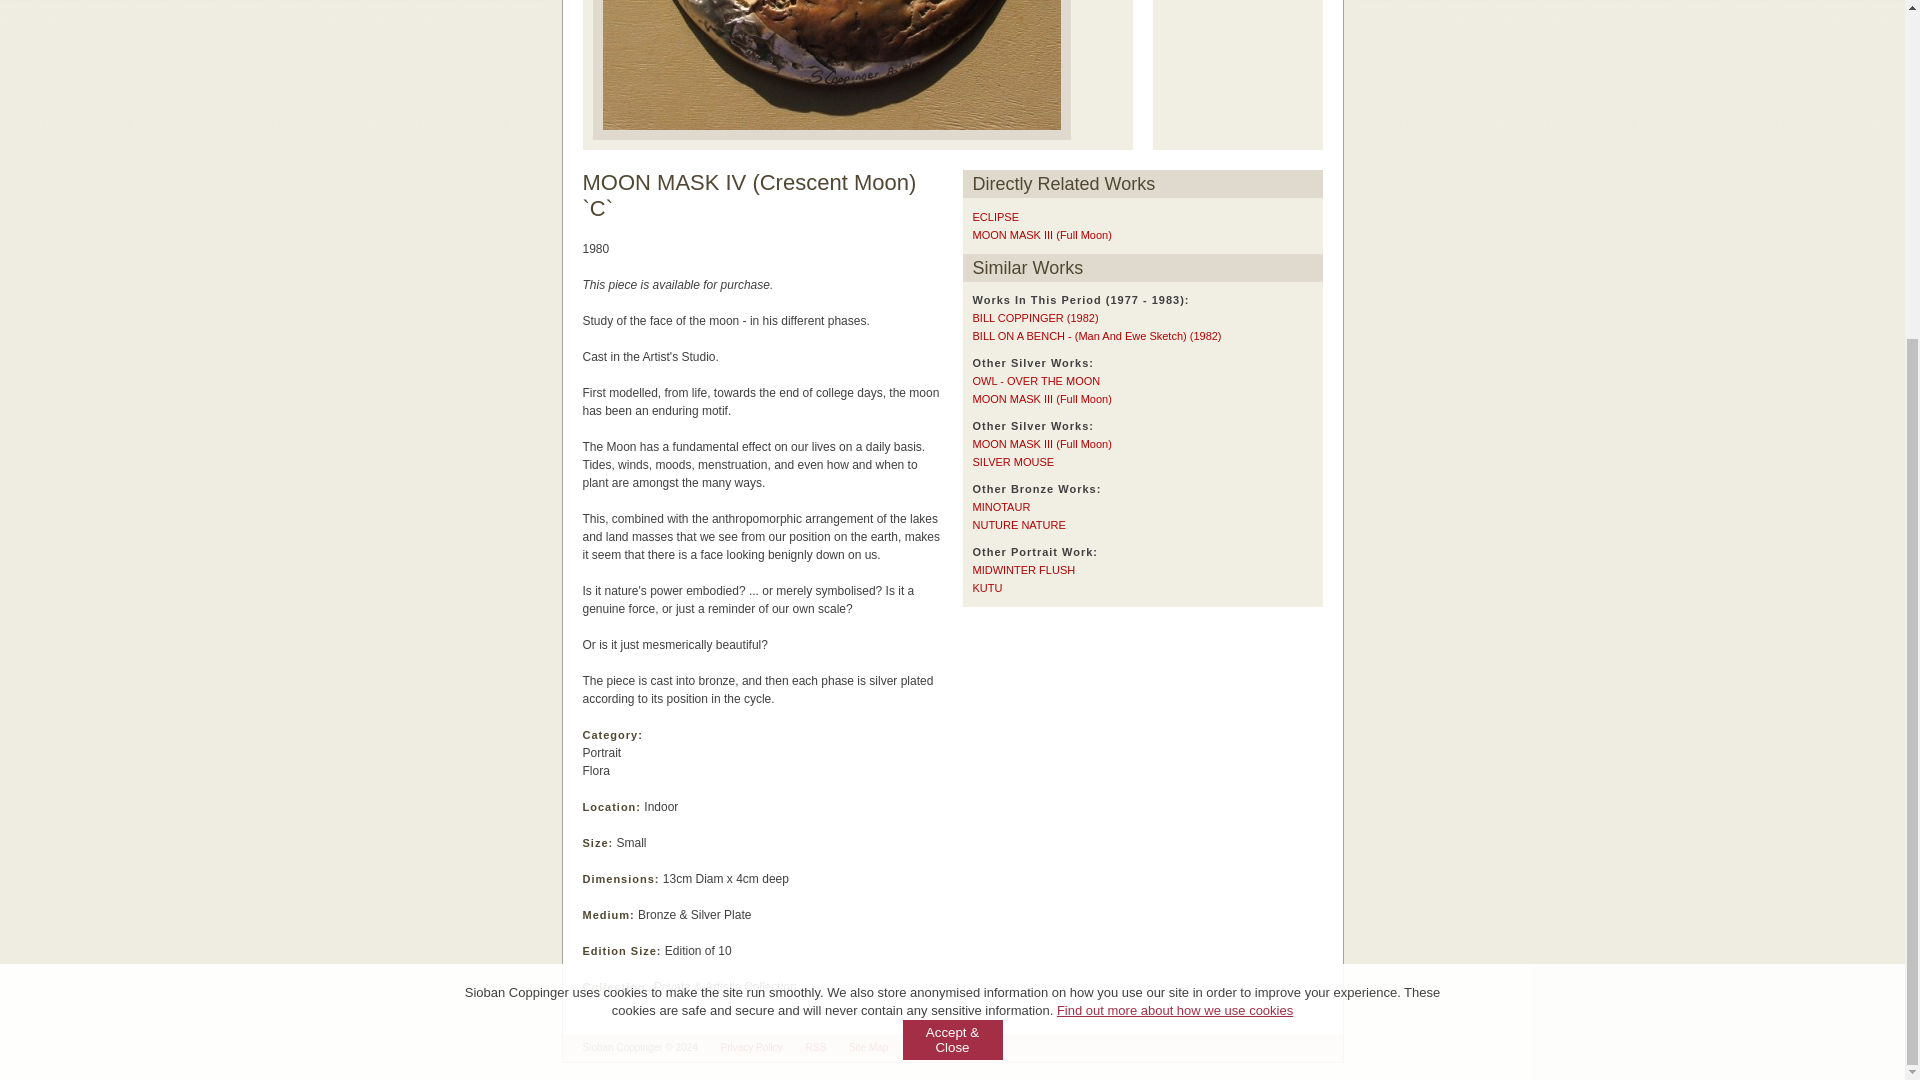 This screenshot has height=1080, width=1920. Describe the element at coordinates (986, 588) in the screenshot. I see `KUTU` at that location.